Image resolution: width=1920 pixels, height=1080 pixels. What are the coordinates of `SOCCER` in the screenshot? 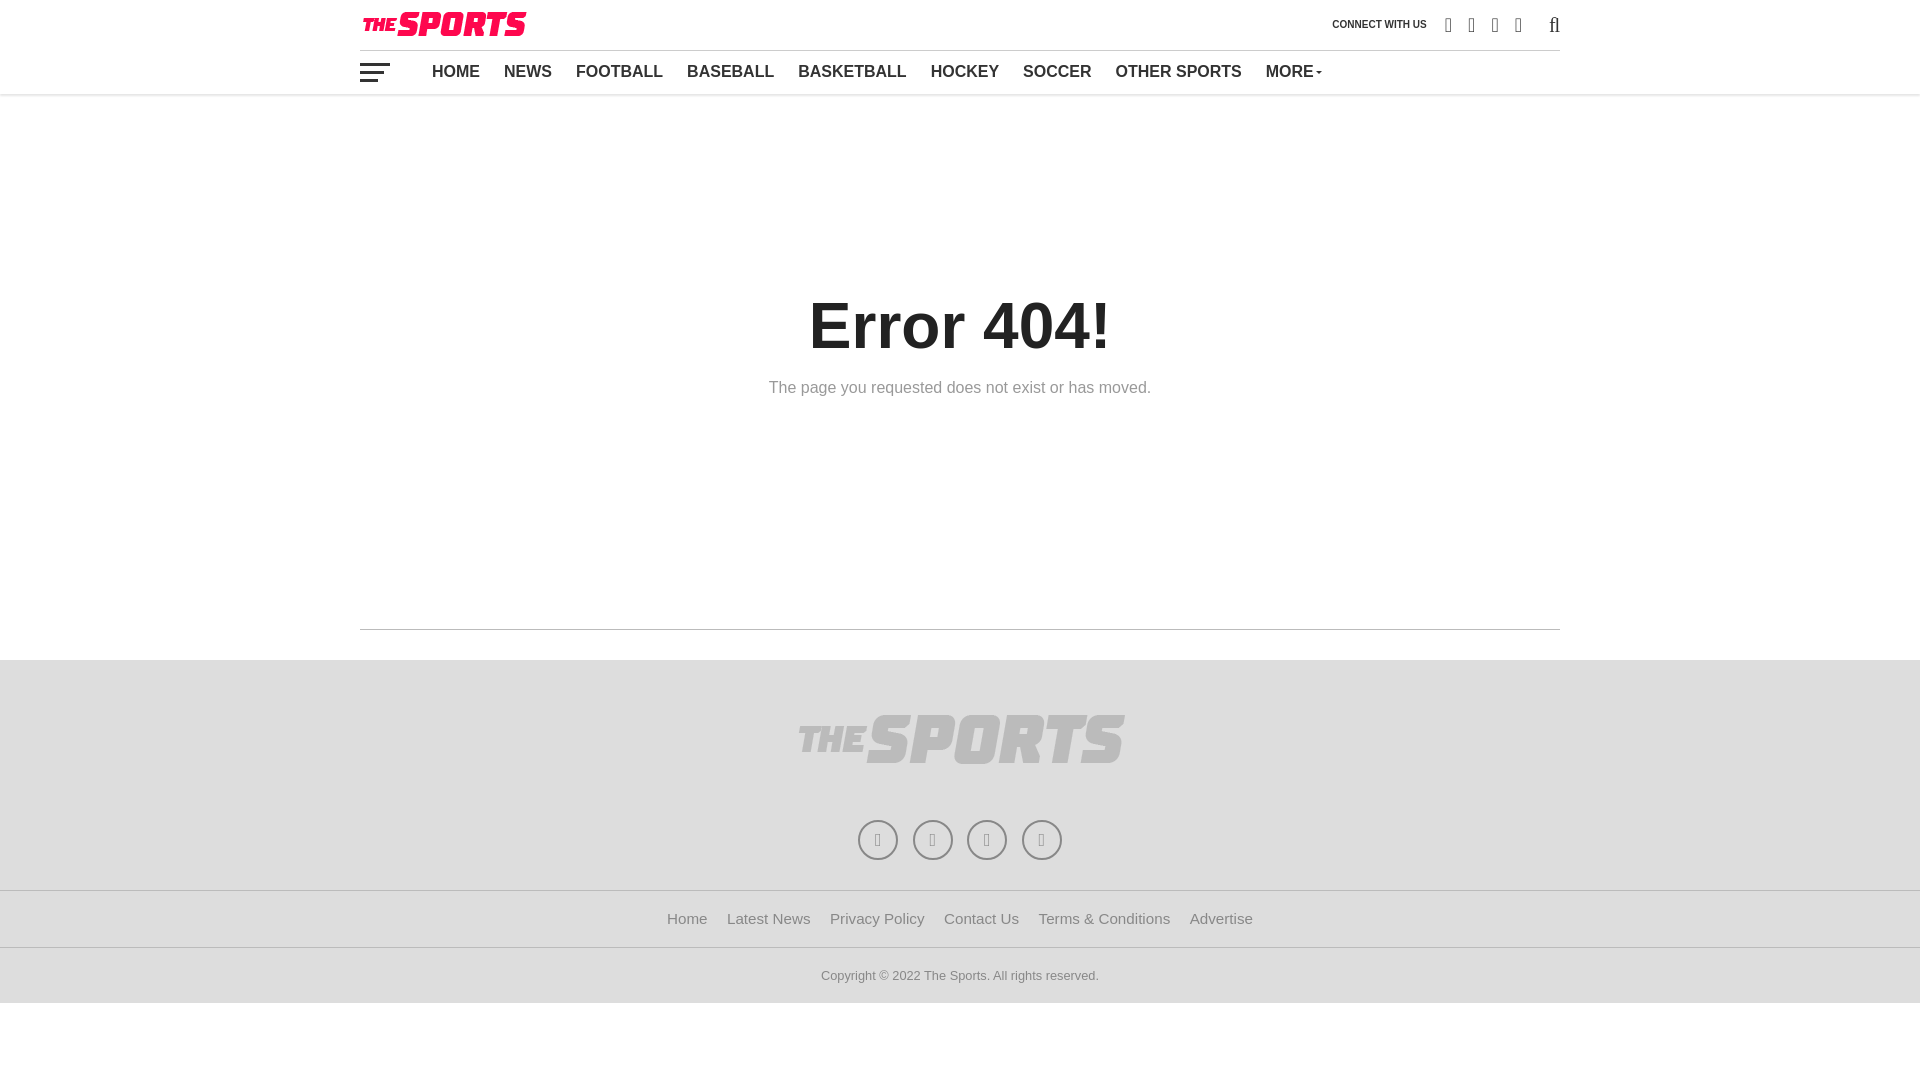 It's located at (1056, 71).